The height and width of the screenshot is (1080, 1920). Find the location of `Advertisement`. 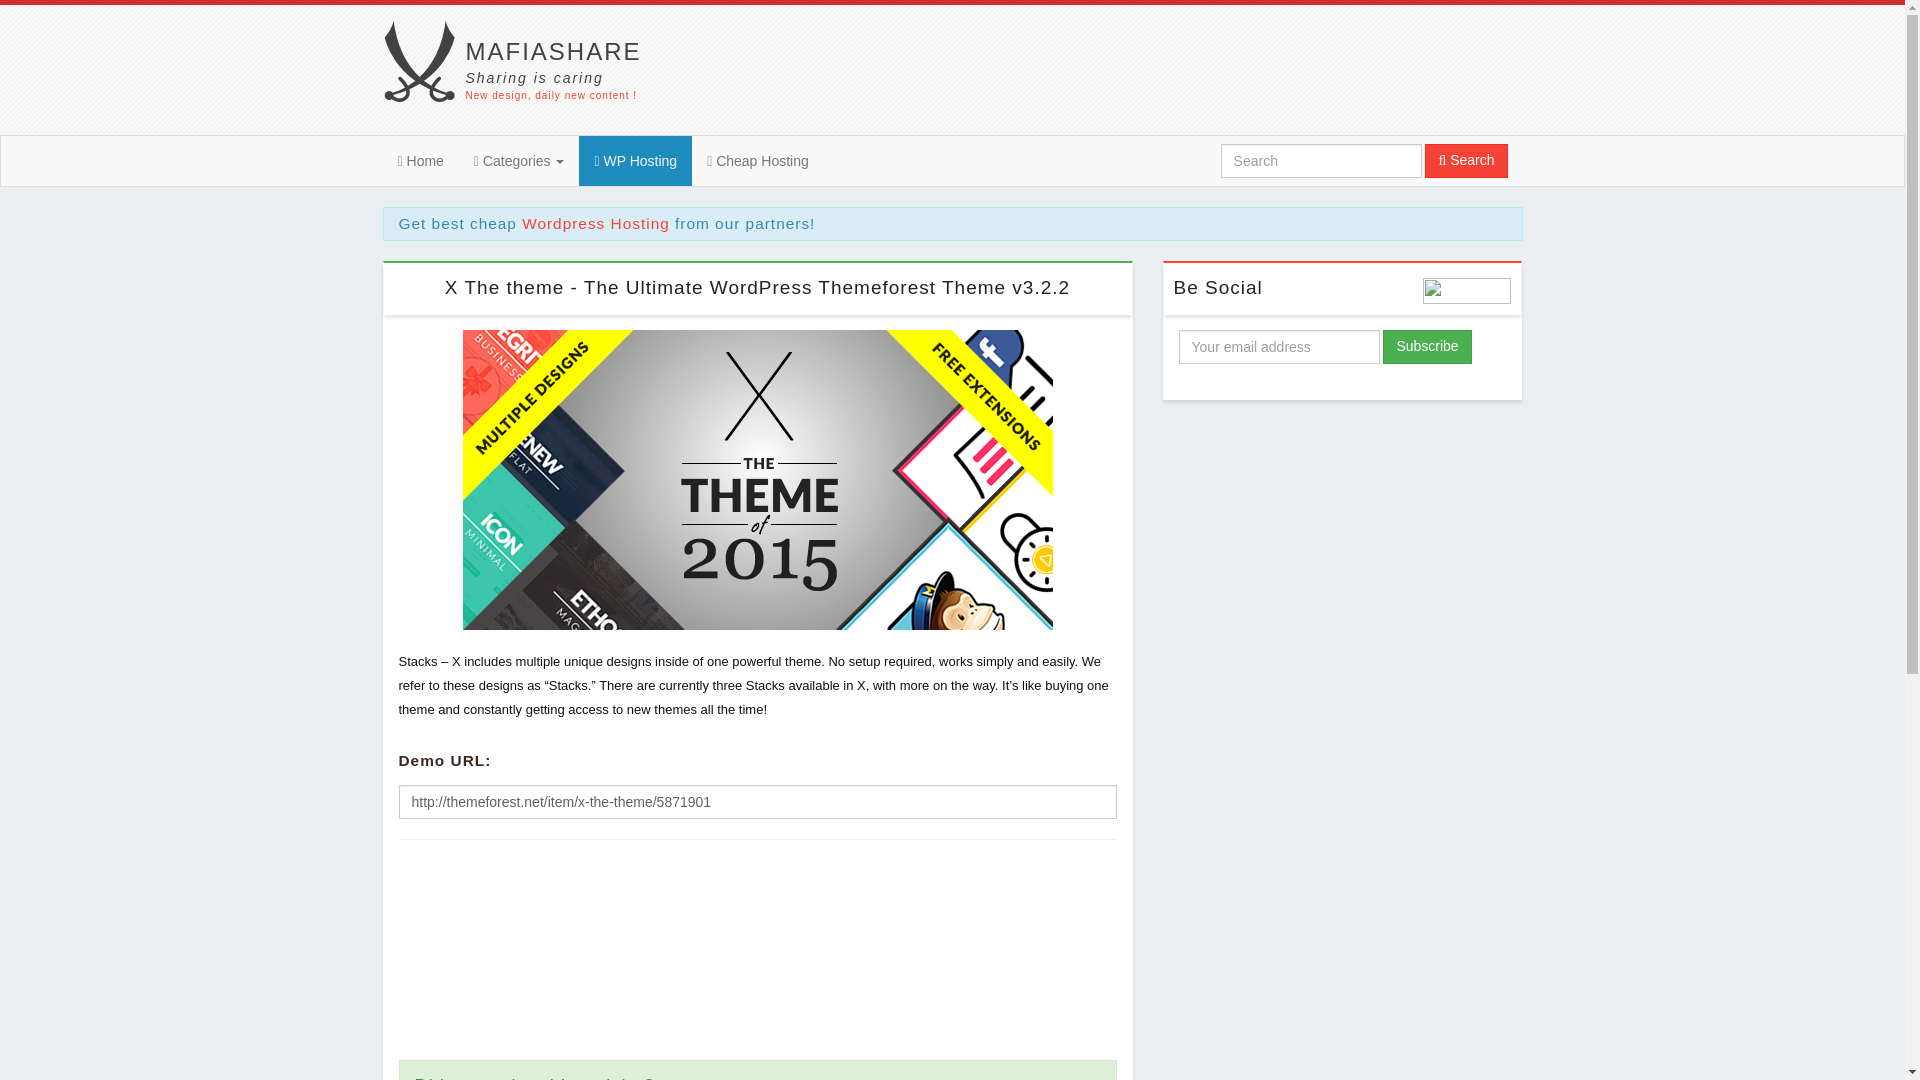

Advertisement is located at coordinates (1342, 560).